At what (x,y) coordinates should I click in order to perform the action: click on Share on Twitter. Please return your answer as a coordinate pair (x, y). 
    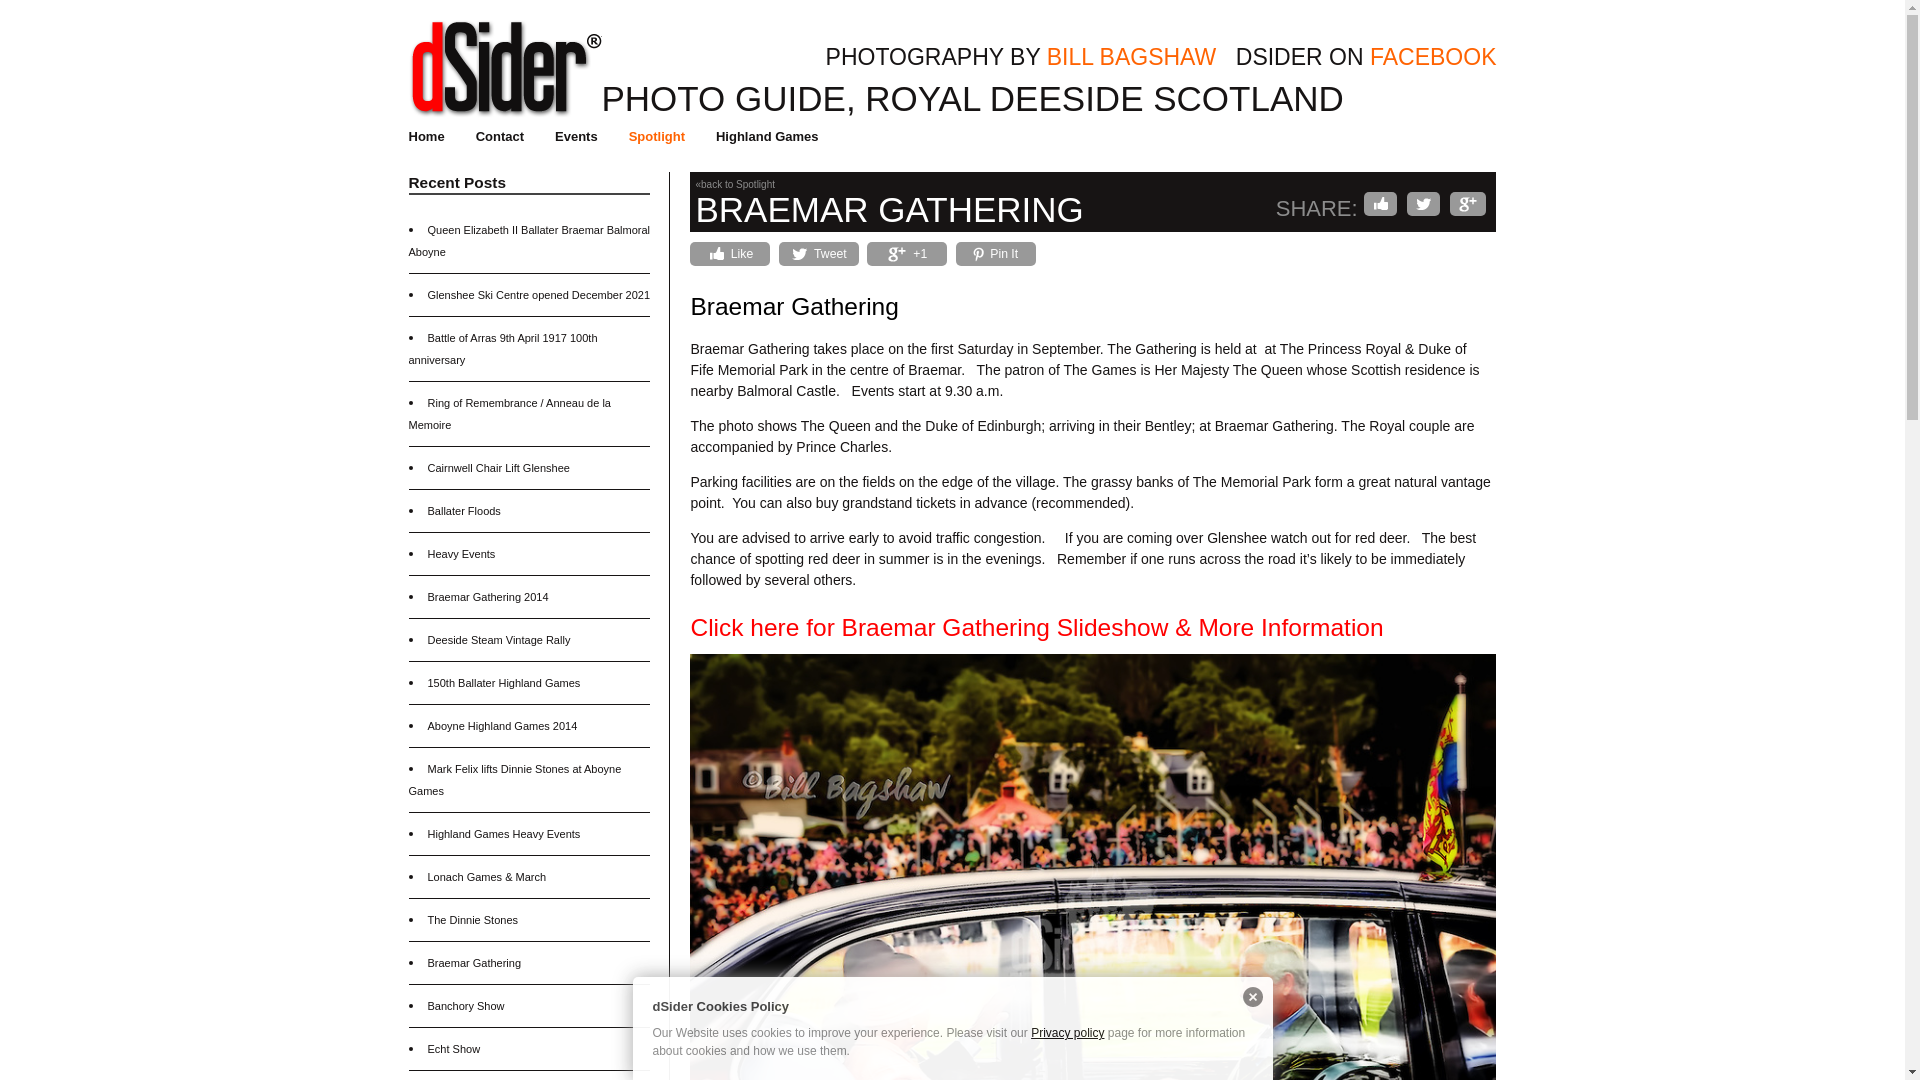
    Looking at the image, I should click on (1424, 204).